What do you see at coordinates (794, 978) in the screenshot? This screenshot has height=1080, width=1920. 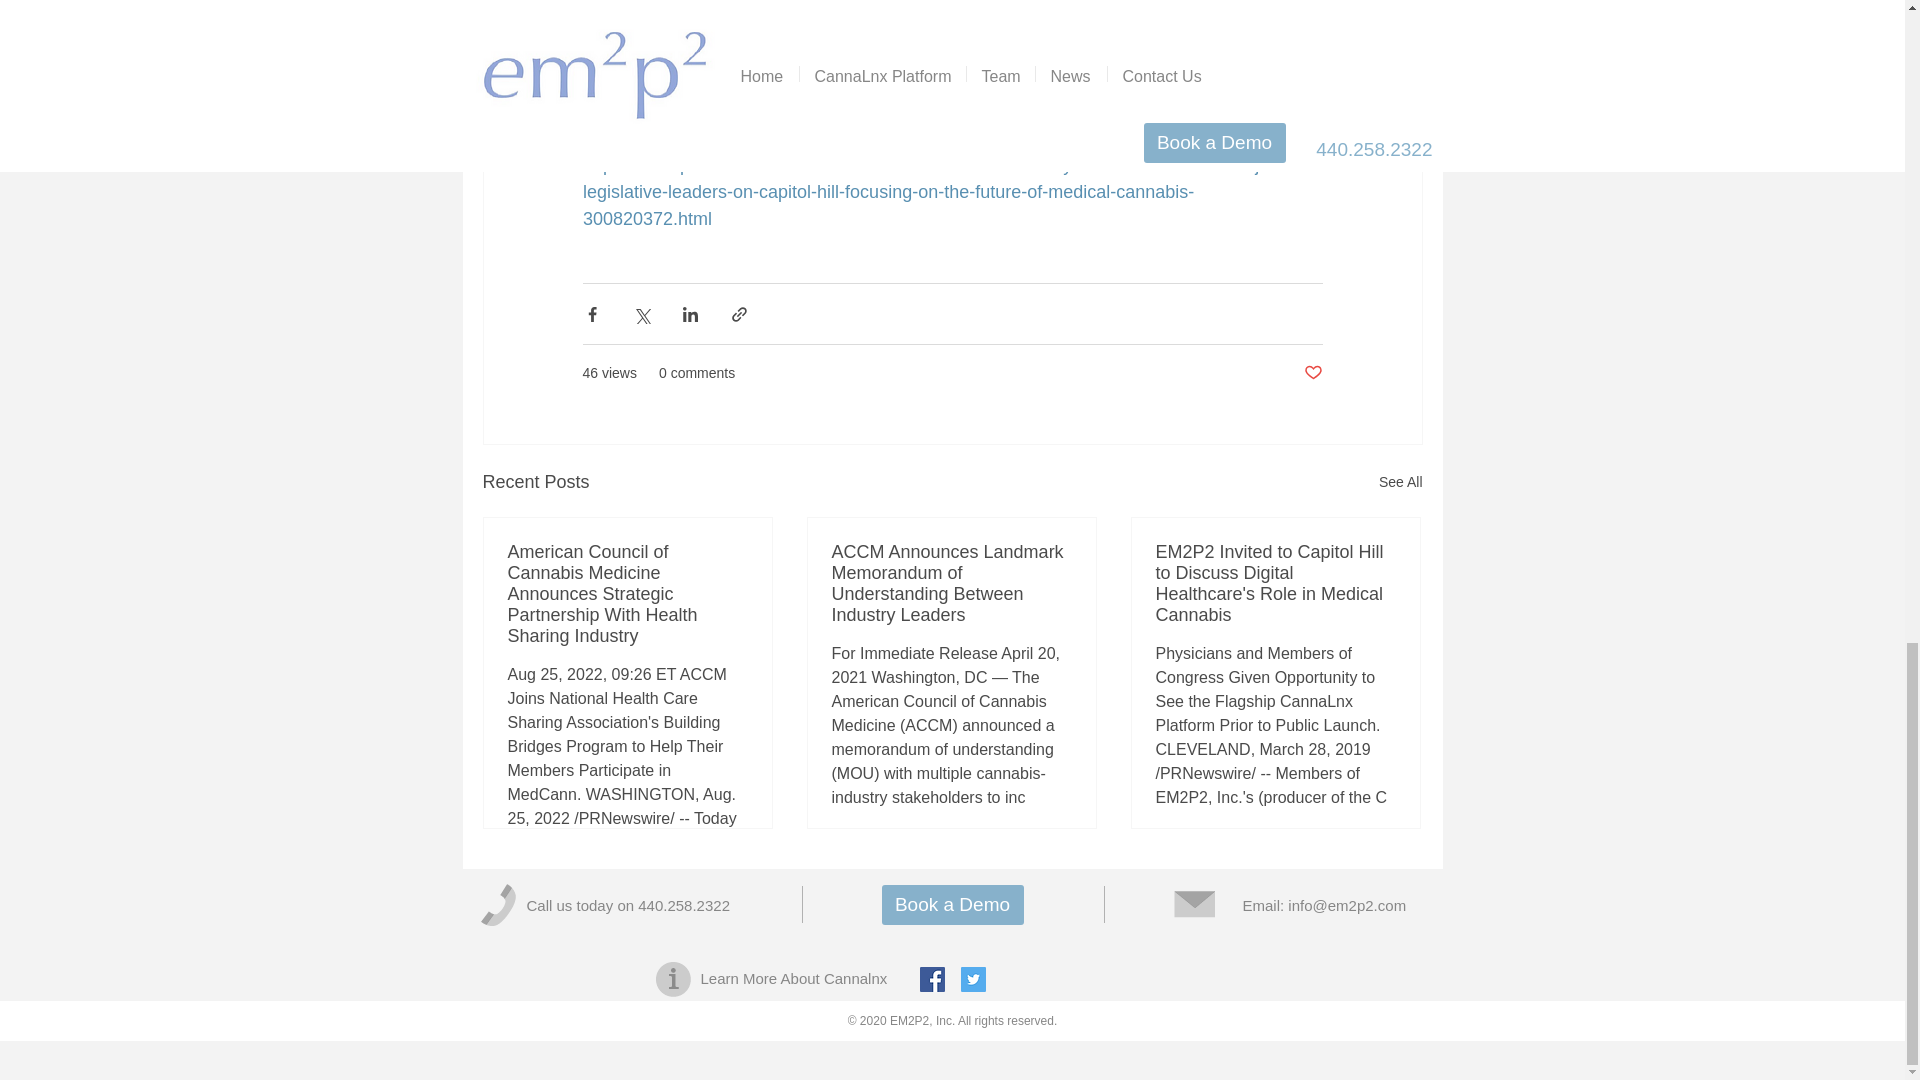 I see `Learn More About Cannalnx` at bounding box center [794, 978].